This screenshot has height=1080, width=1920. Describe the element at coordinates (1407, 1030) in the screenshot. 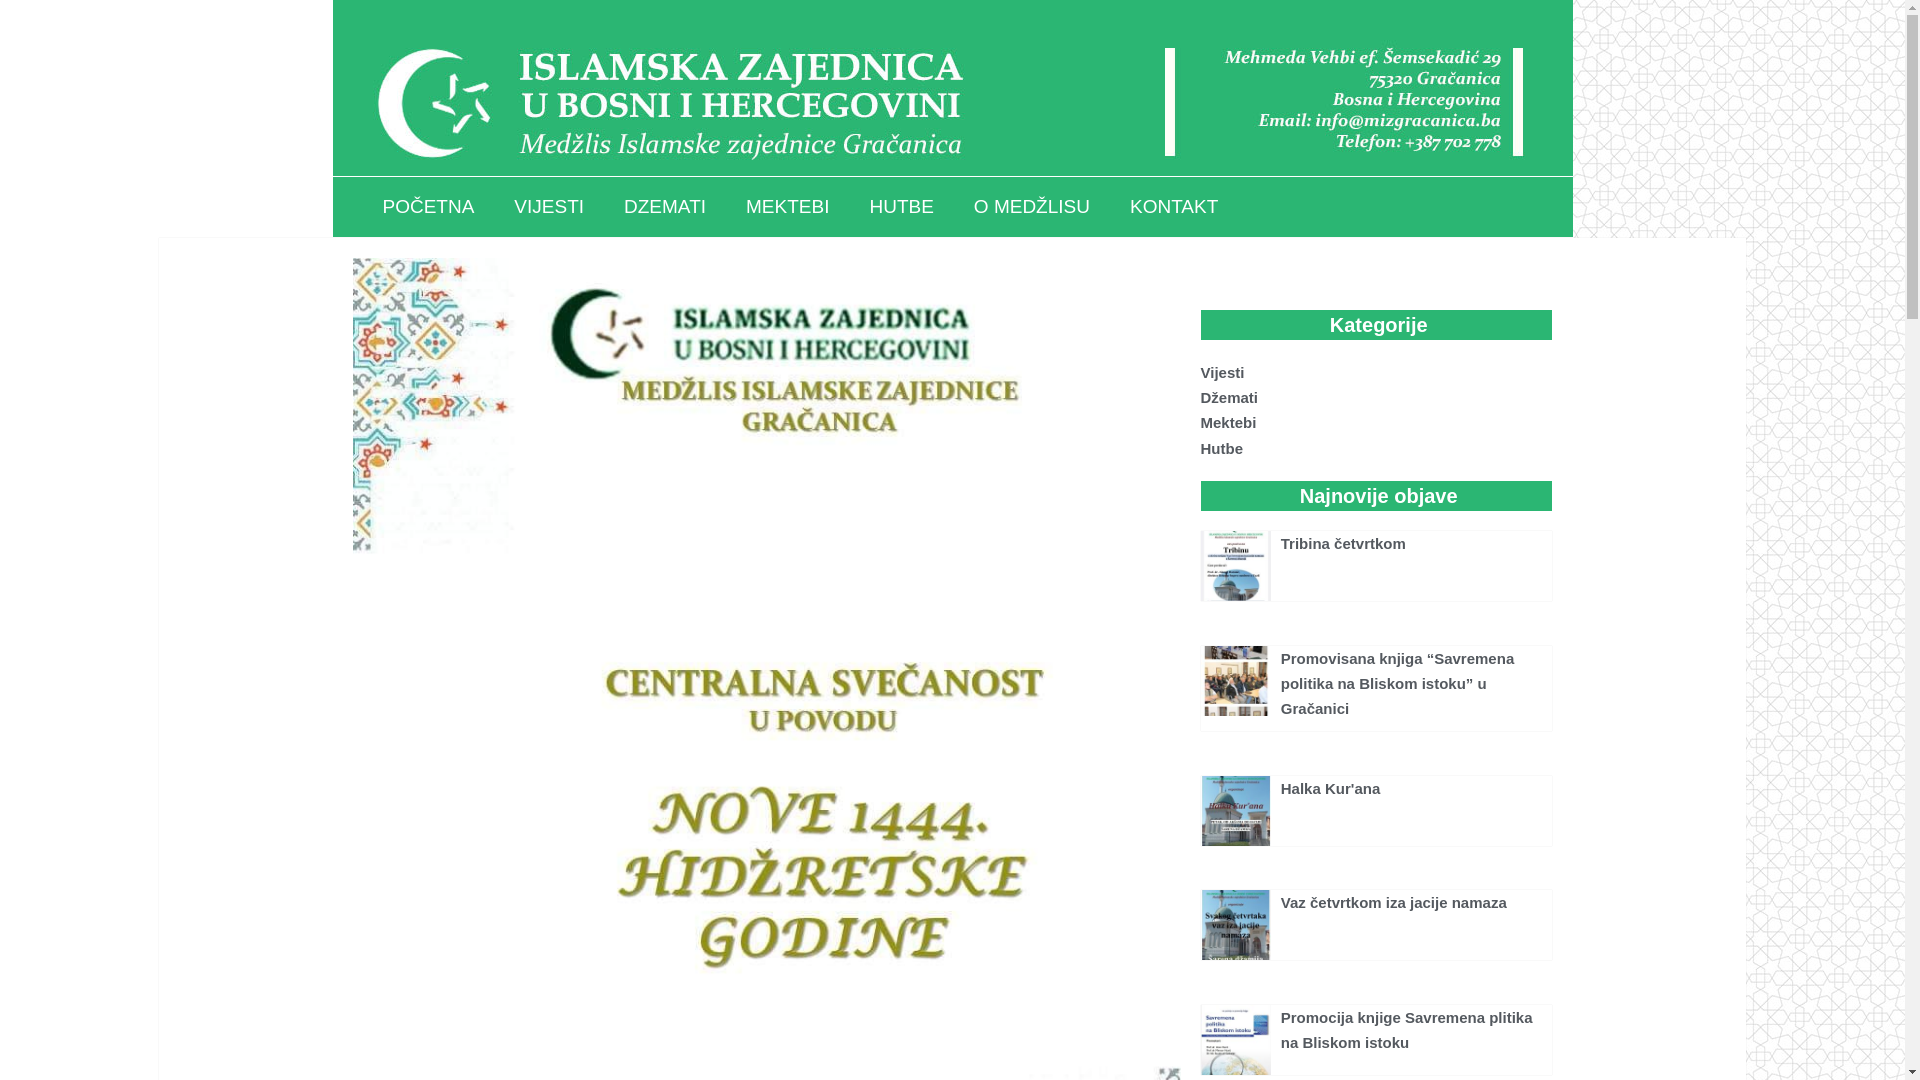

I see `Promocija knjige Savremena plitika na Bliskom istoku` at that location.